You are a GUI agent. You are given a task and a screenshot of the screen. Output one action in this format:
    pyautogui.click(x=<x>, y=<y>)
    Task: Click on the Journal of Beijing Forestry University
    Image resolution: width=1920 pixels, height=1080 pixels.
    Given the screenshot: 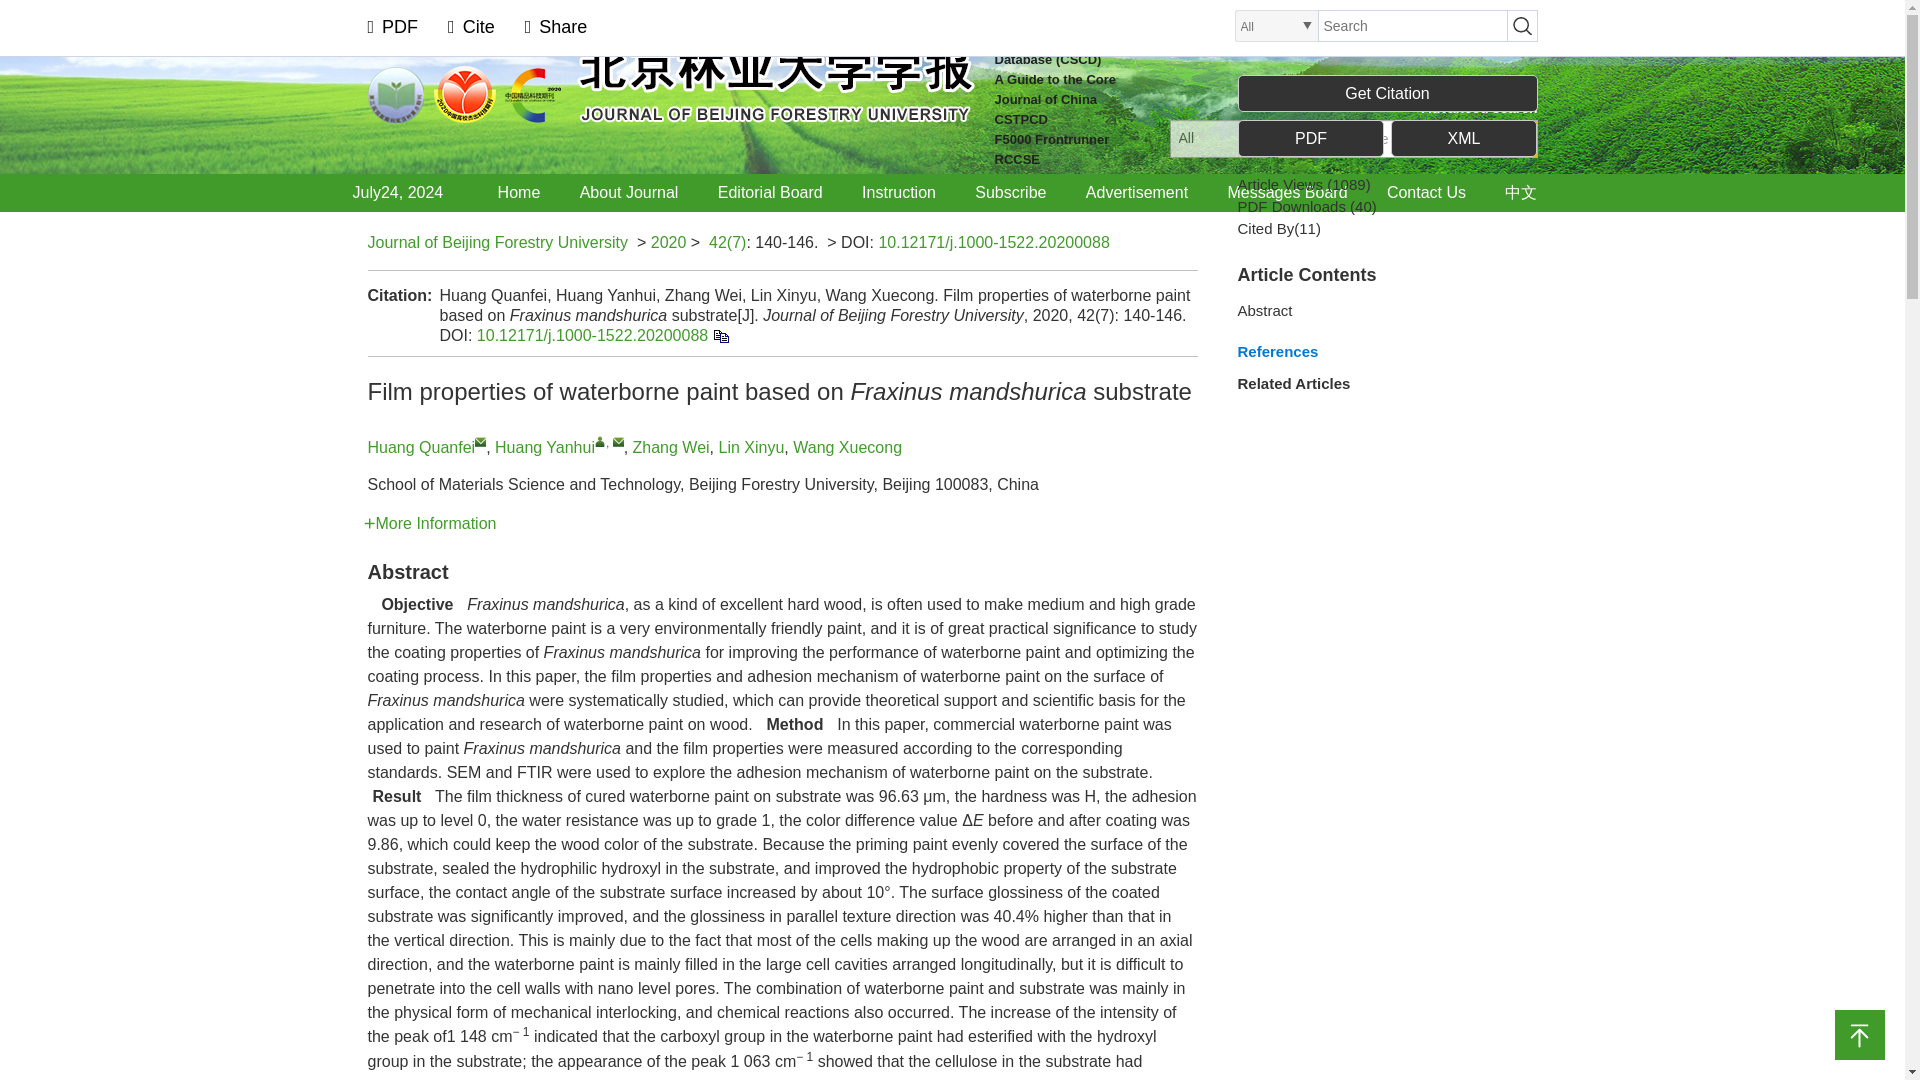 What is the action you would take?
    pyautogui.click(x=498, y=242)
    